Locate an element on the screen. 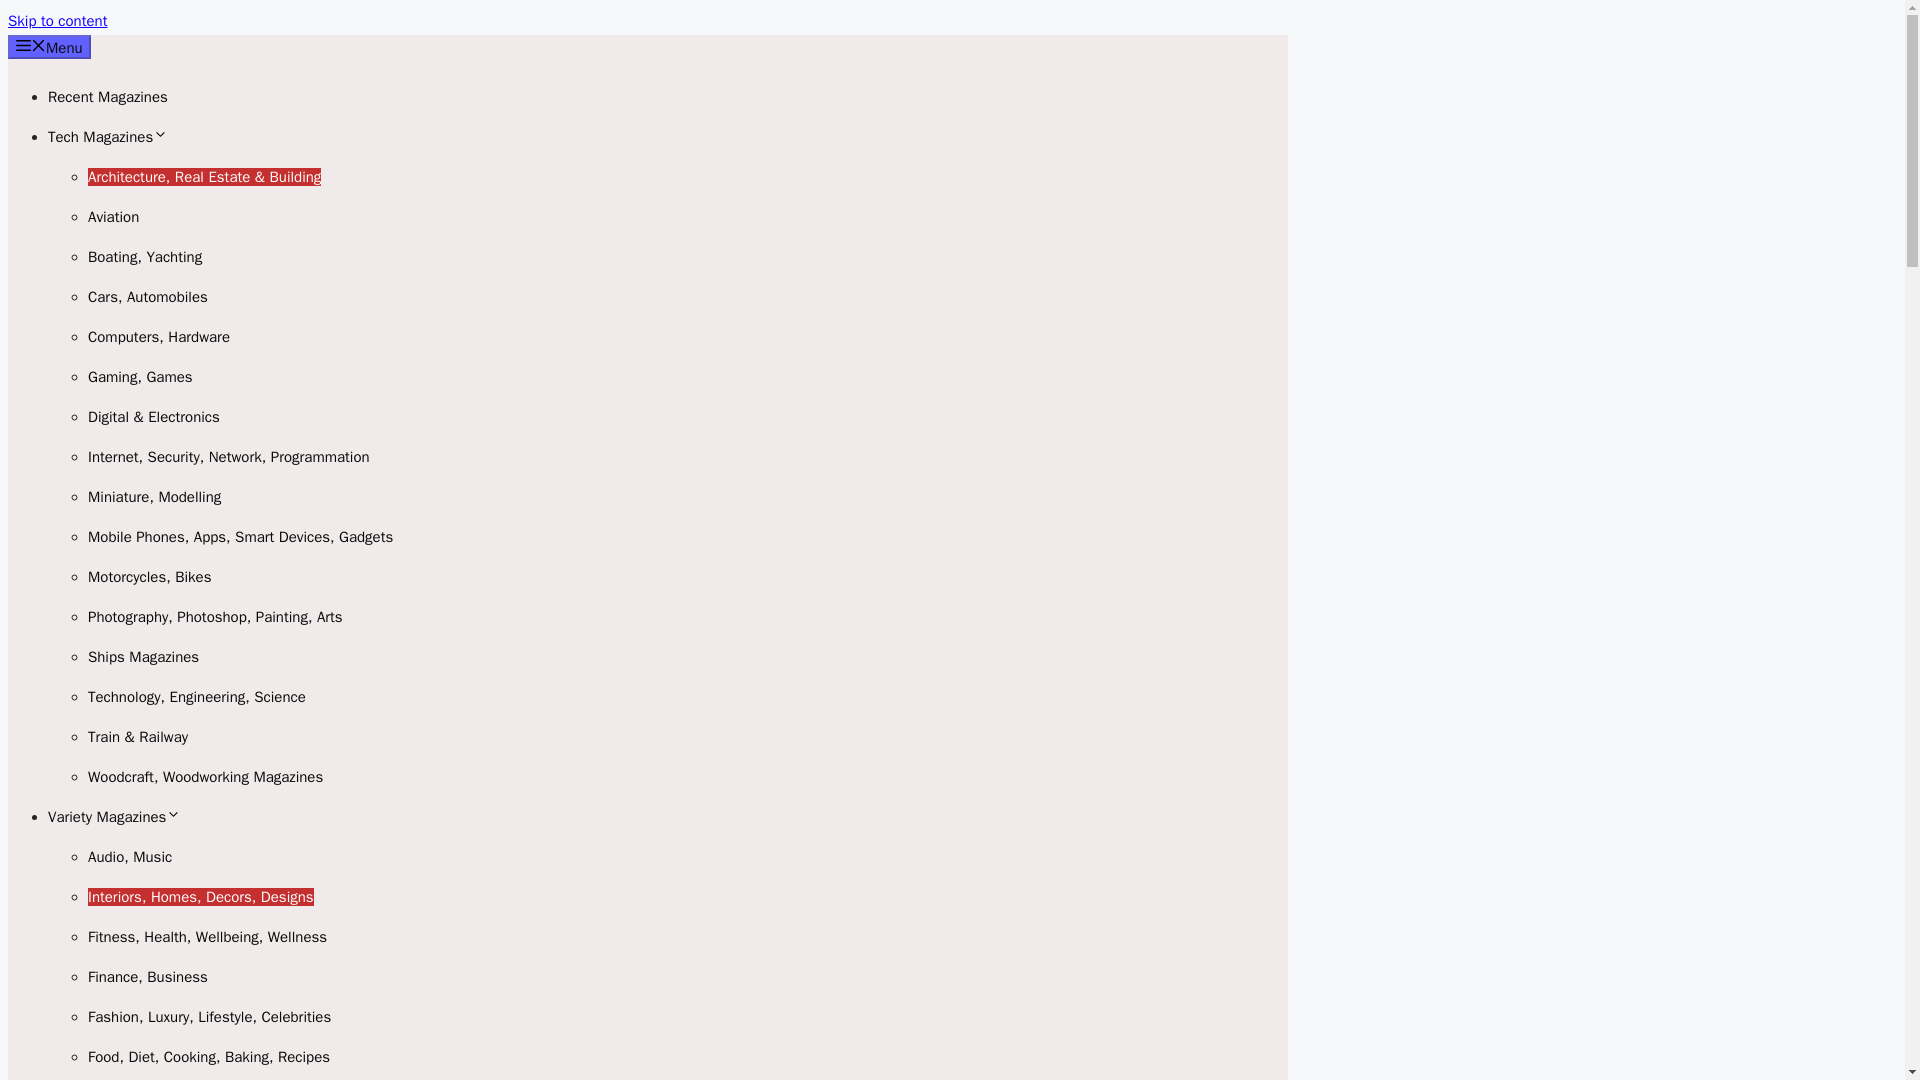 The height and width of the screenshot is (1080, 1920). Skip to content is located at coordinates (57, 20).